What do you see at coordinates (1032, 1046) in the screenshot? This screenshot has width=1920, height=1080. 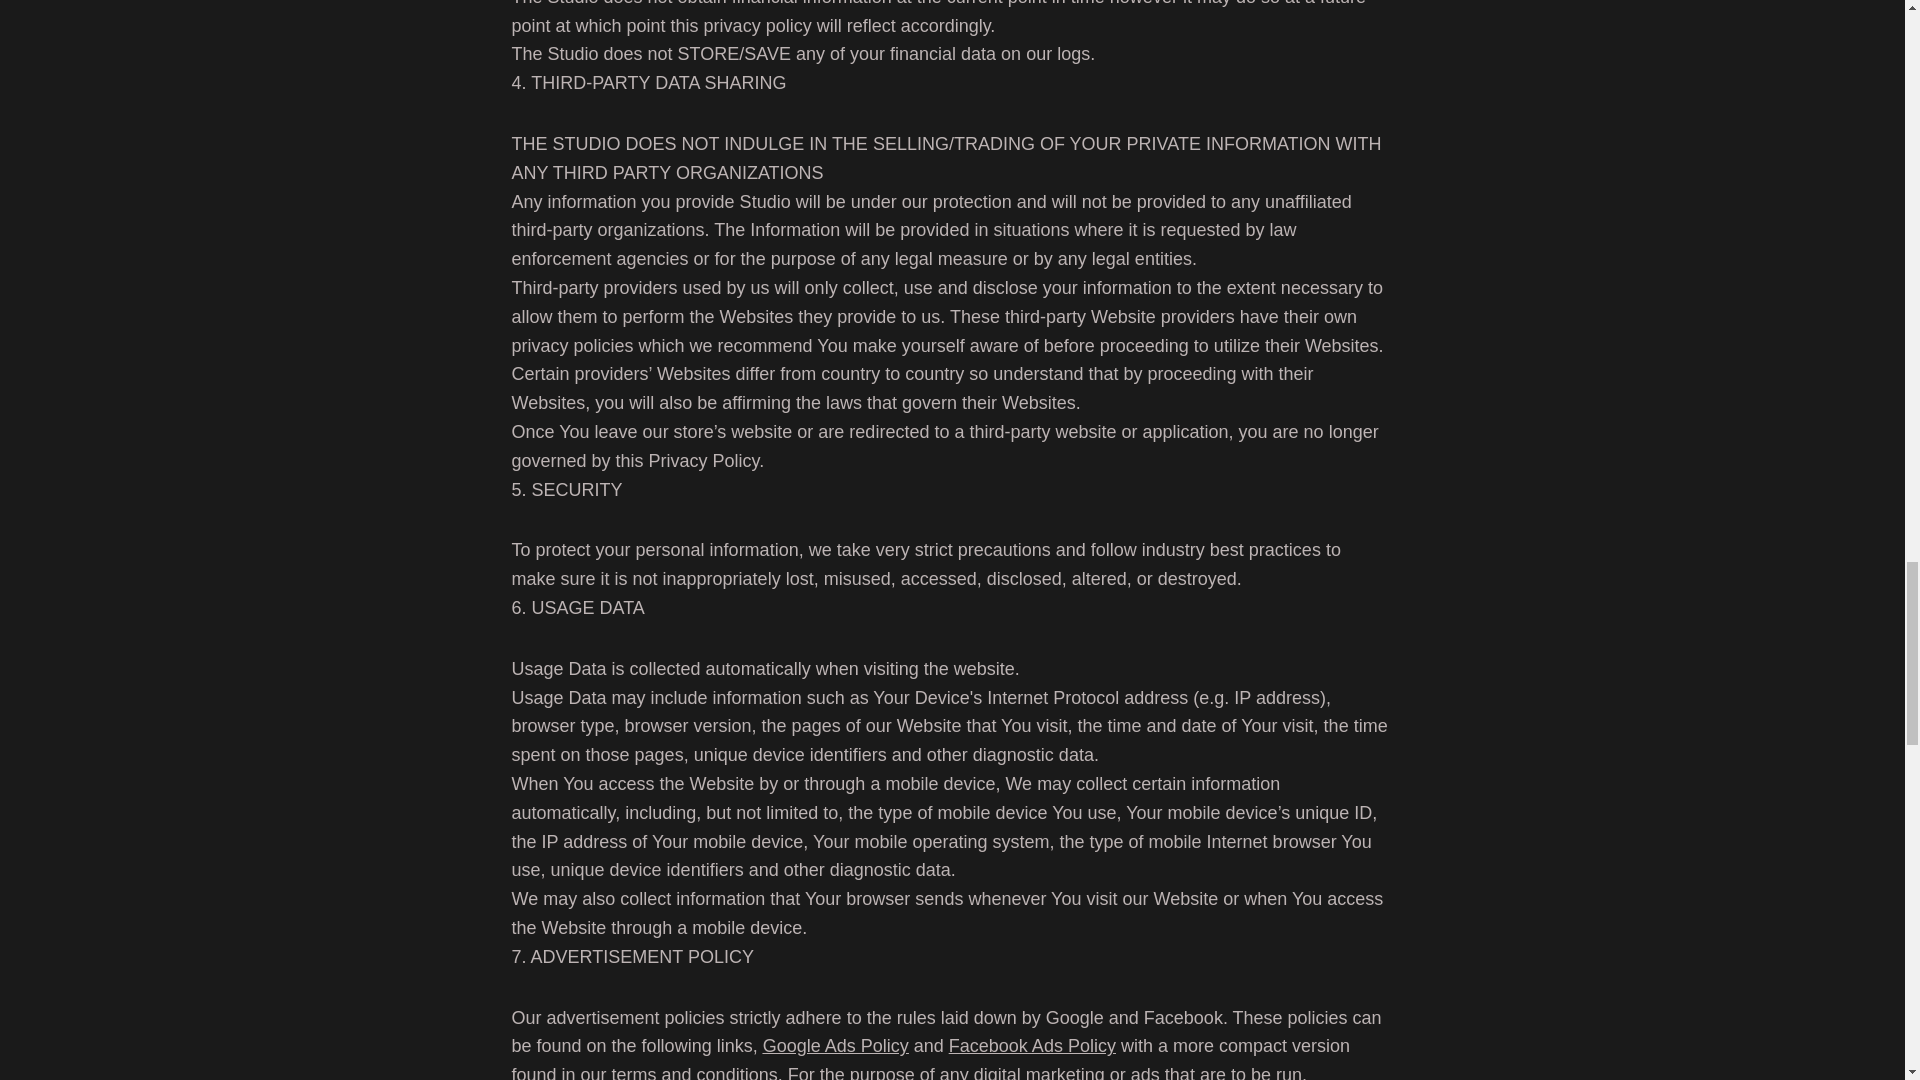 I see `Facebook Ads Policy` at bounding box center [1032, 1046].